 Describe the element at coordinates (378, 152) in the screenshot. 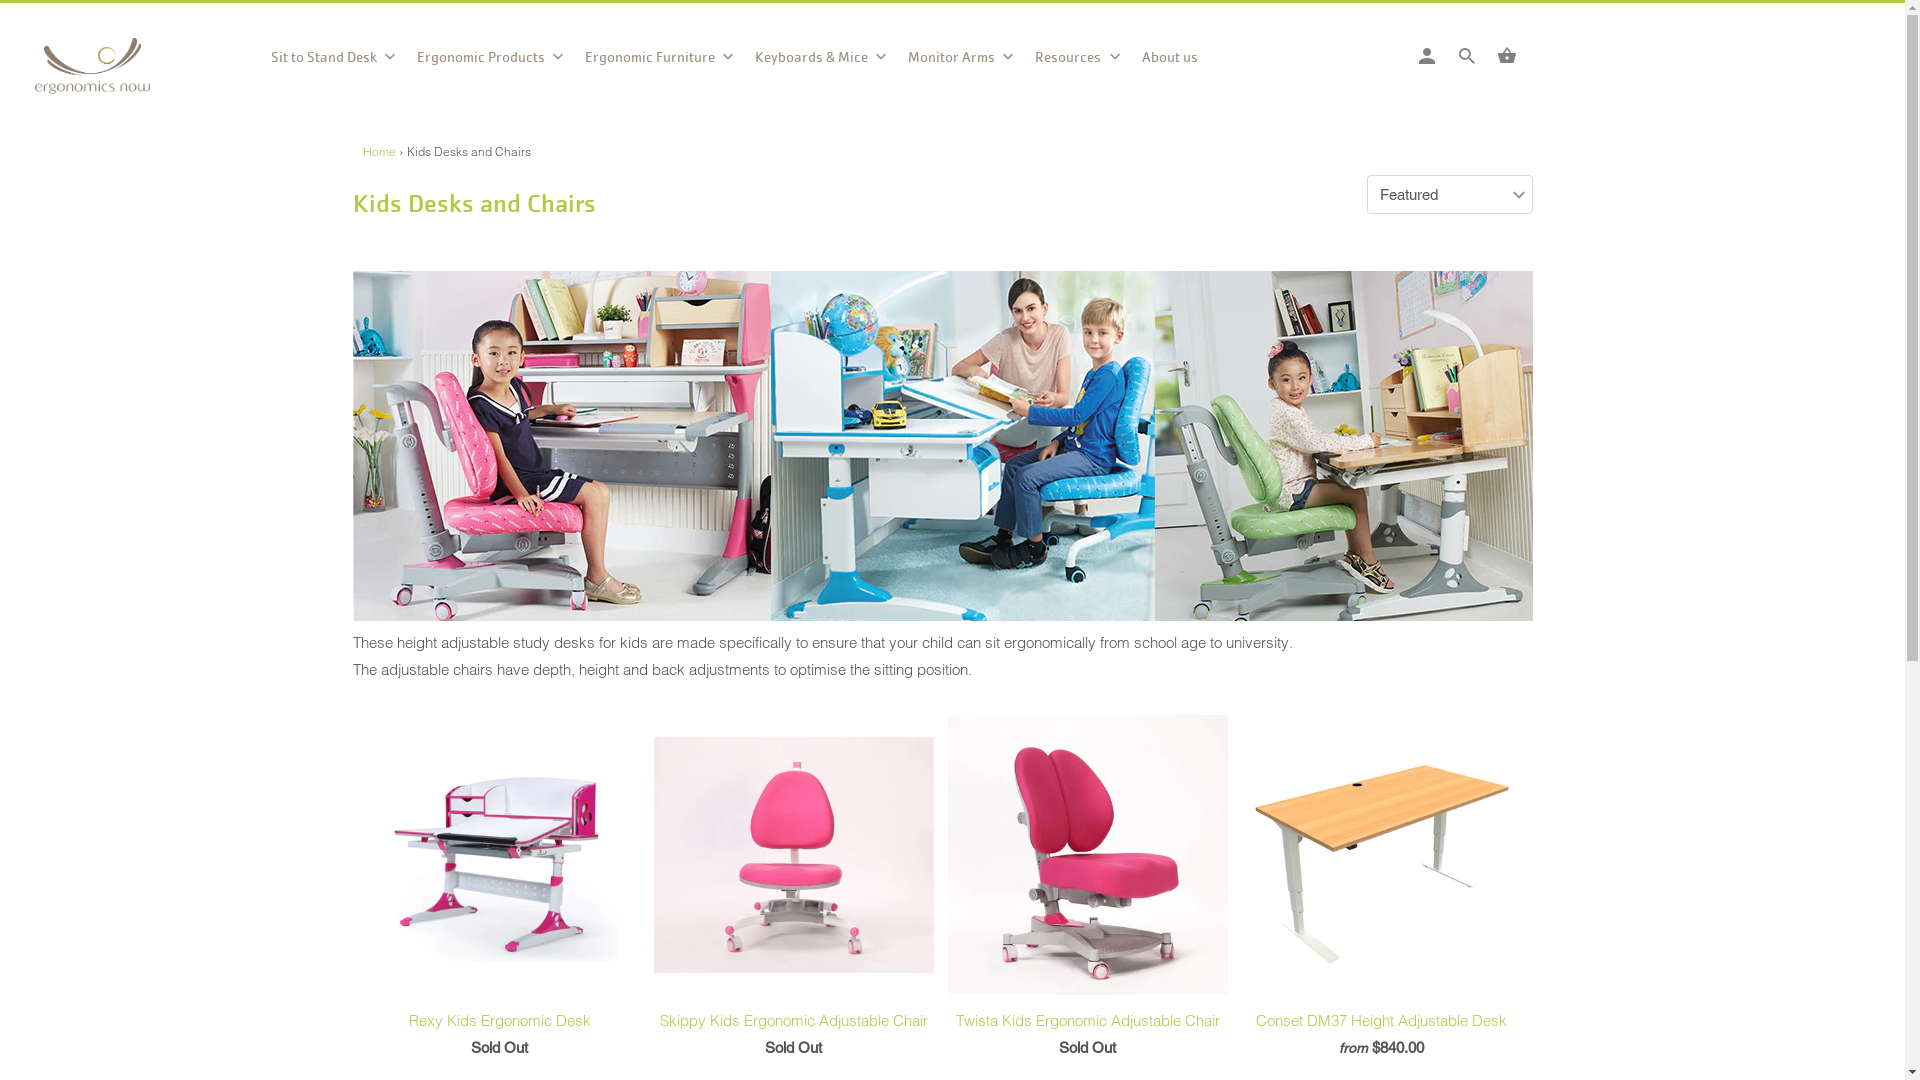

I see `Home` at that location.